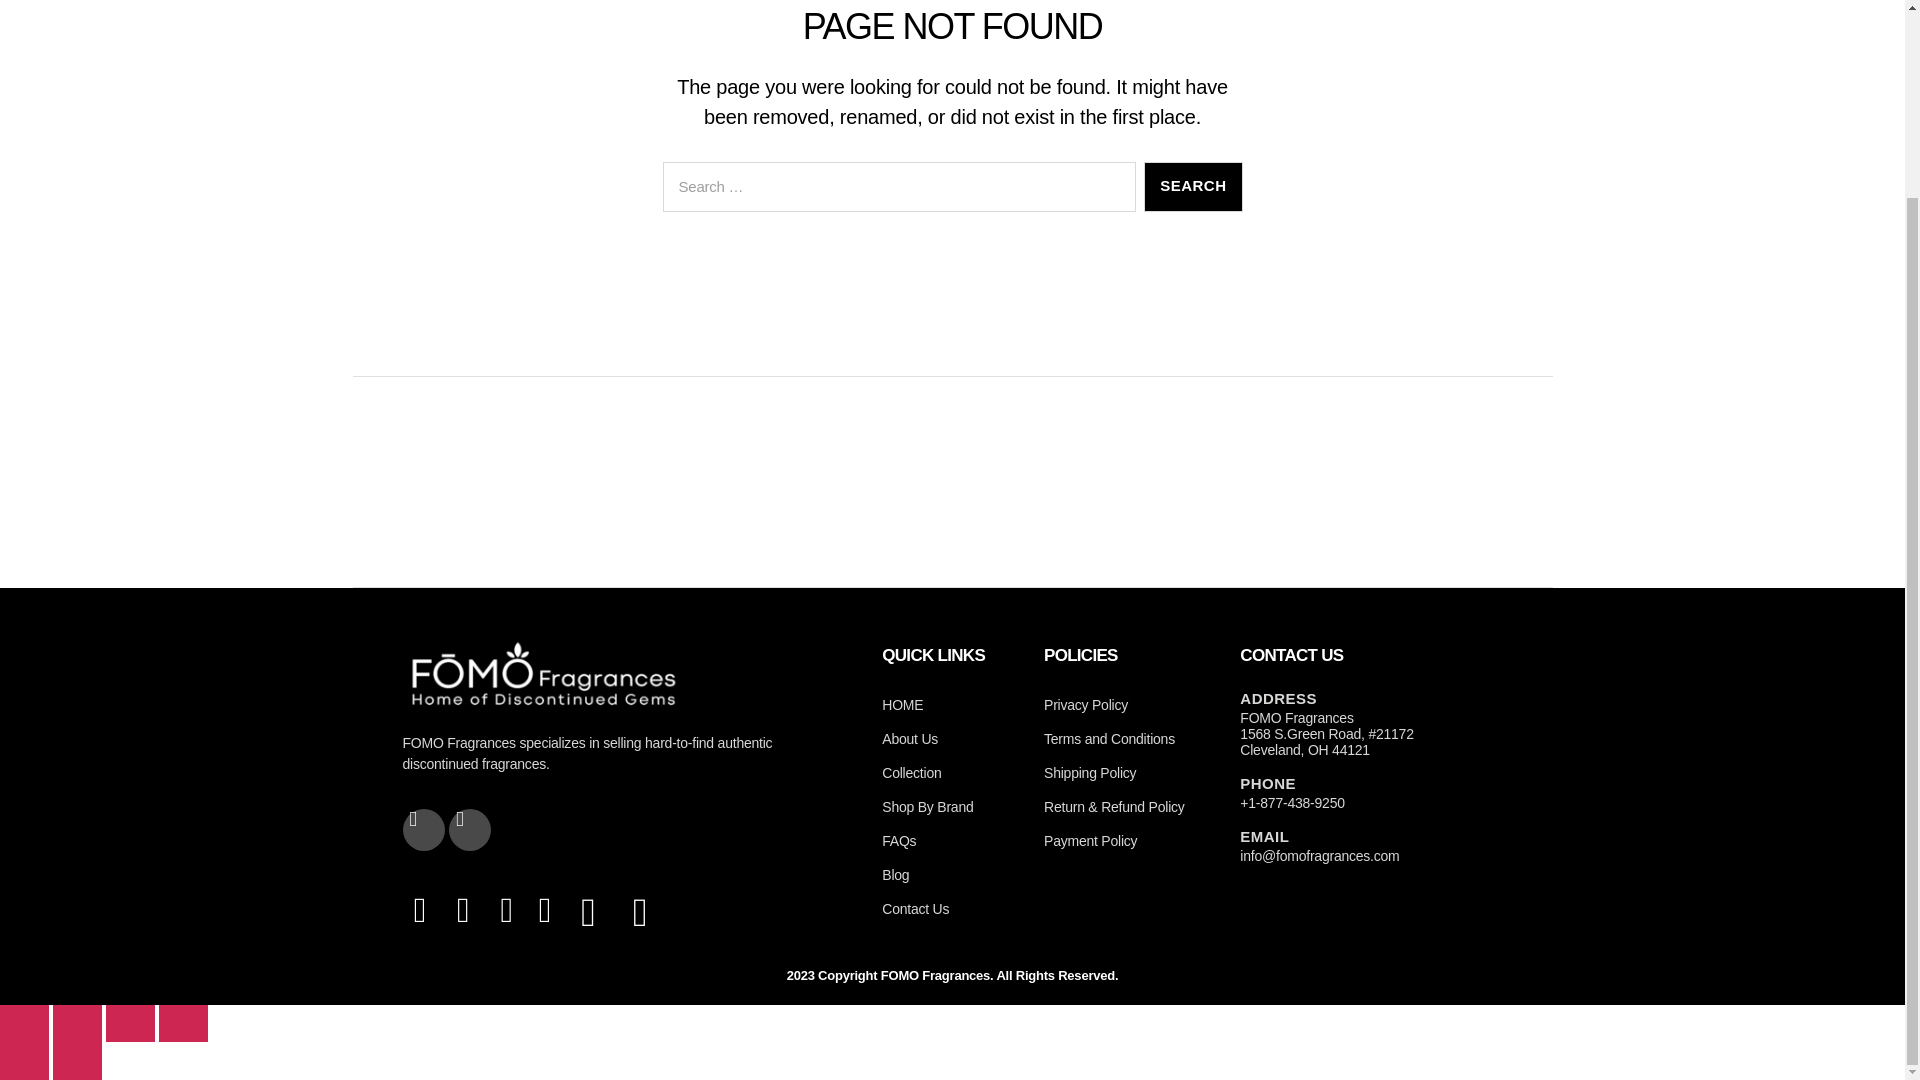  I want to click on About Us, so click(952, 739).